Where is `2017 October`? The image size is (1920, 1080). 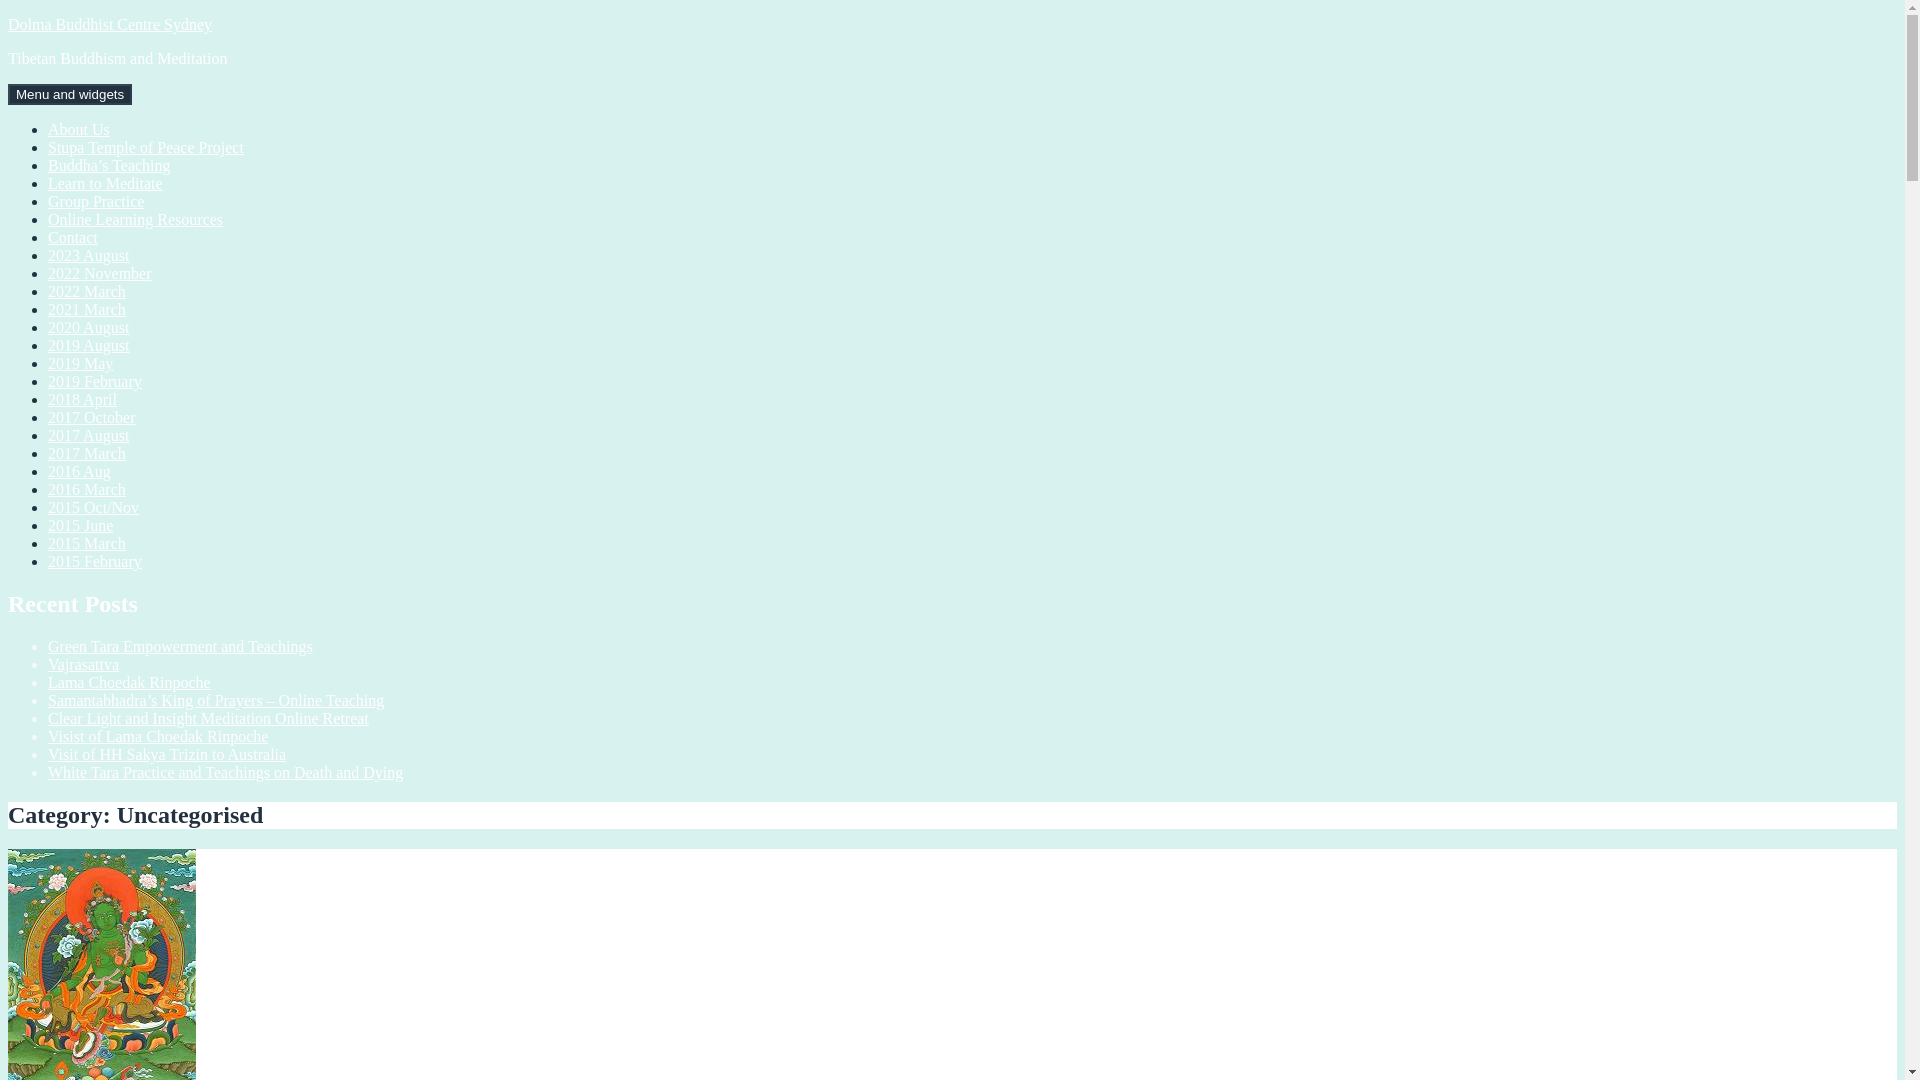 2017 October is located at coordinates (92, 418).